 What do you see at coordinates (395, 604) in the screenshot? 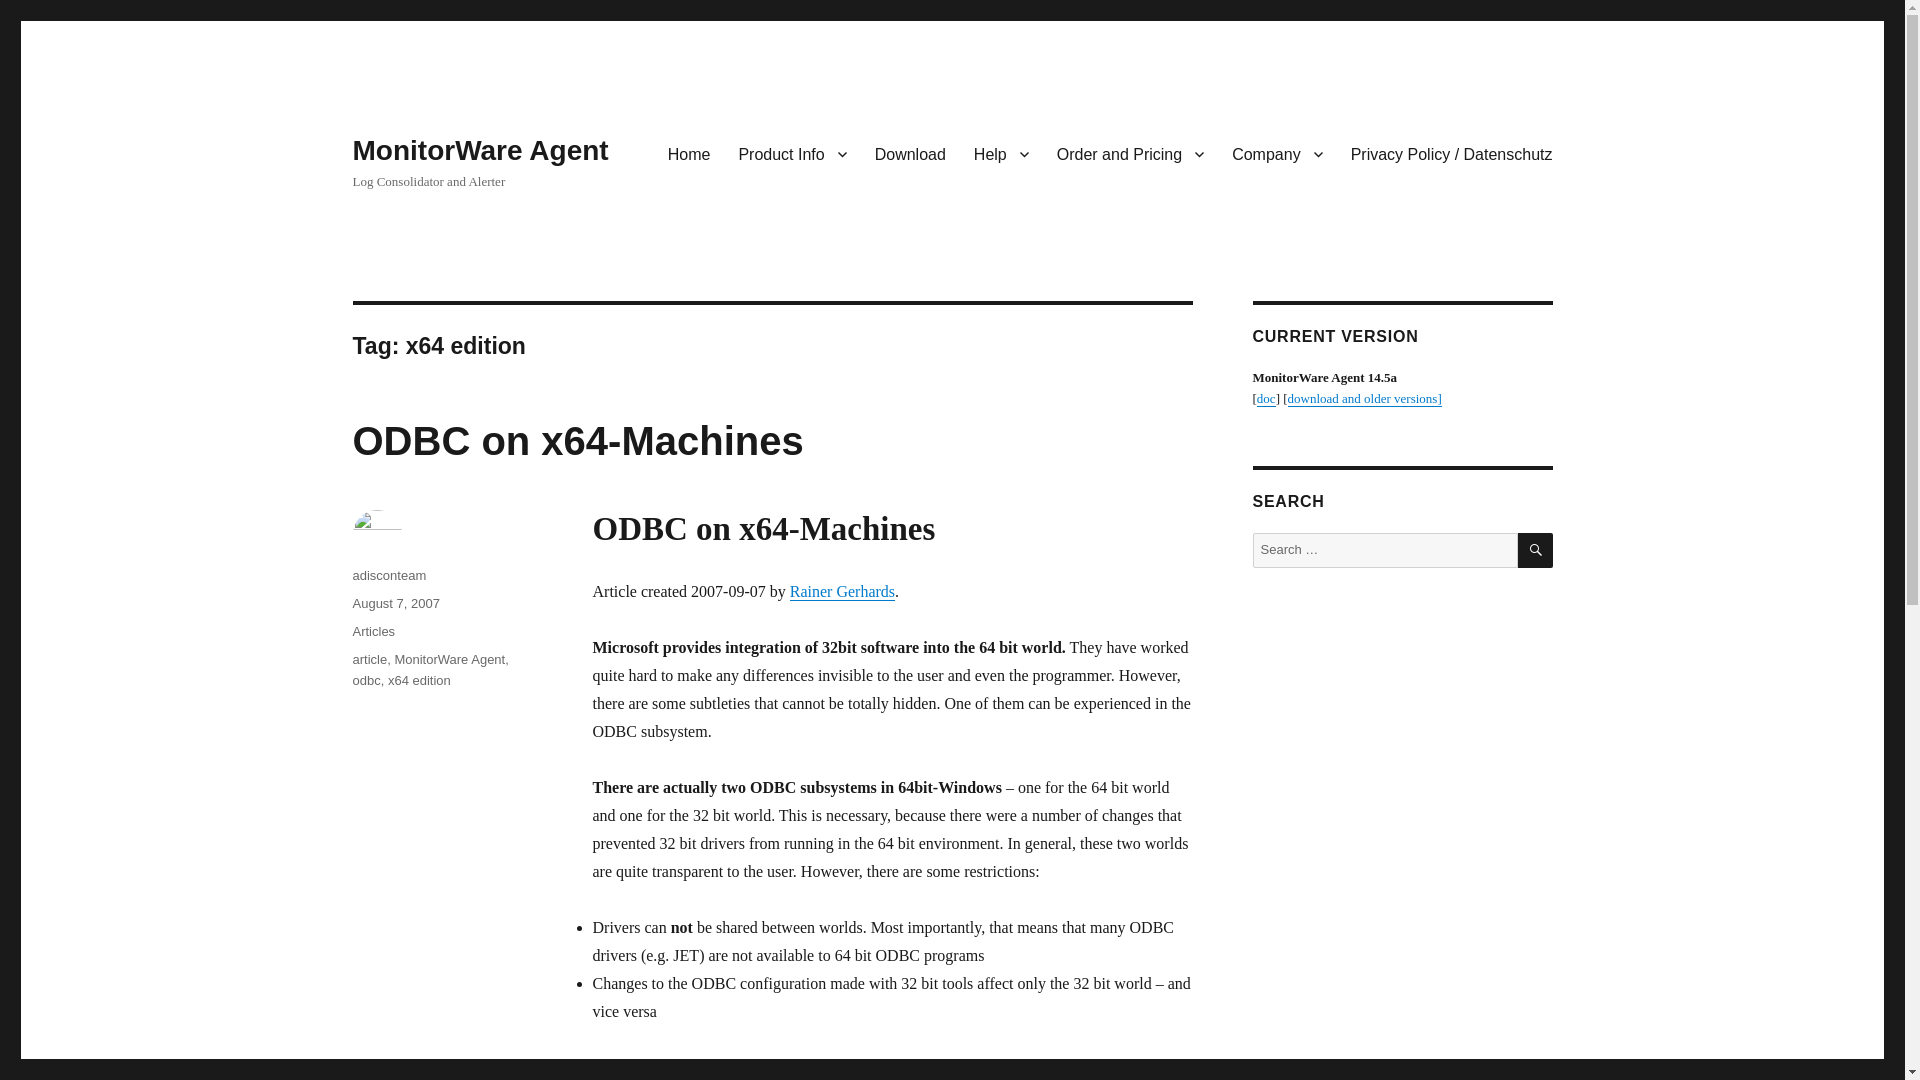
I see `August 7, 2007` at bounding box center [395, 604].